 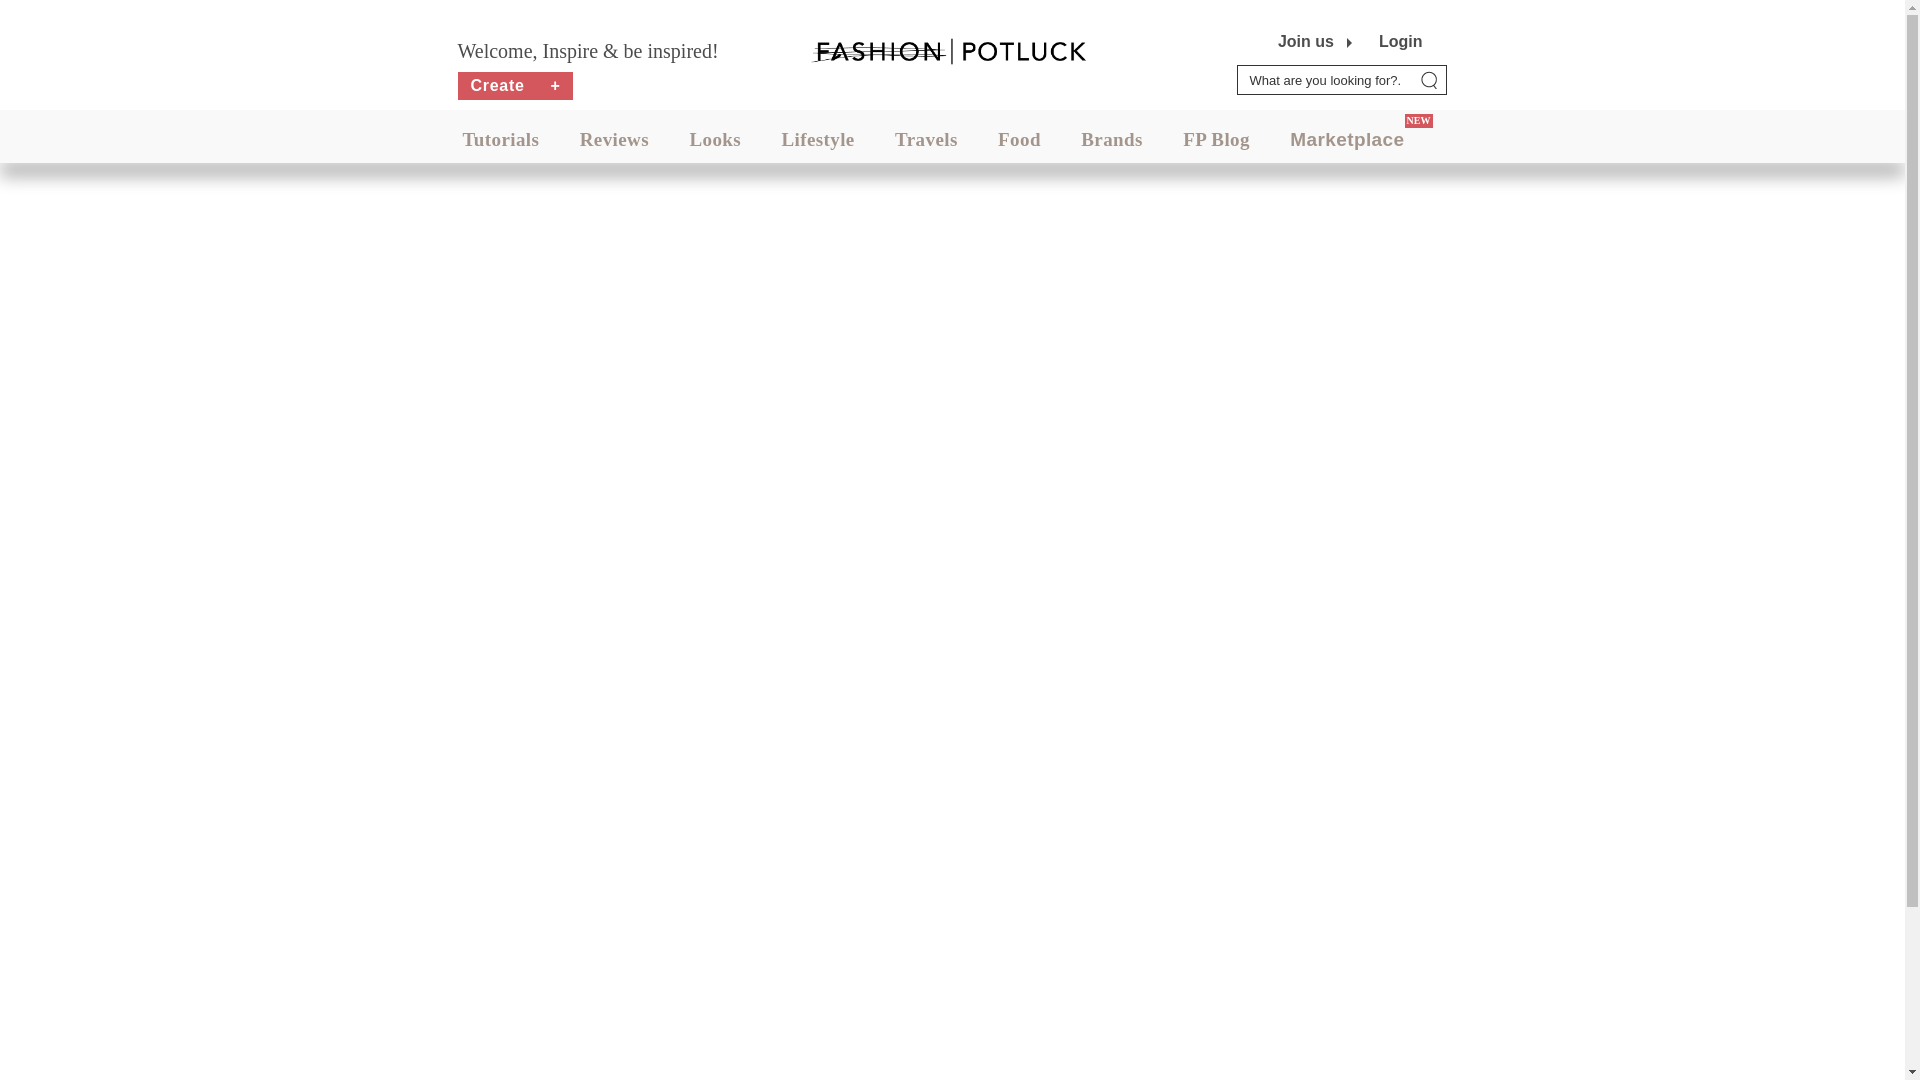 I want to click on Travels, so click(x=926, y=139).